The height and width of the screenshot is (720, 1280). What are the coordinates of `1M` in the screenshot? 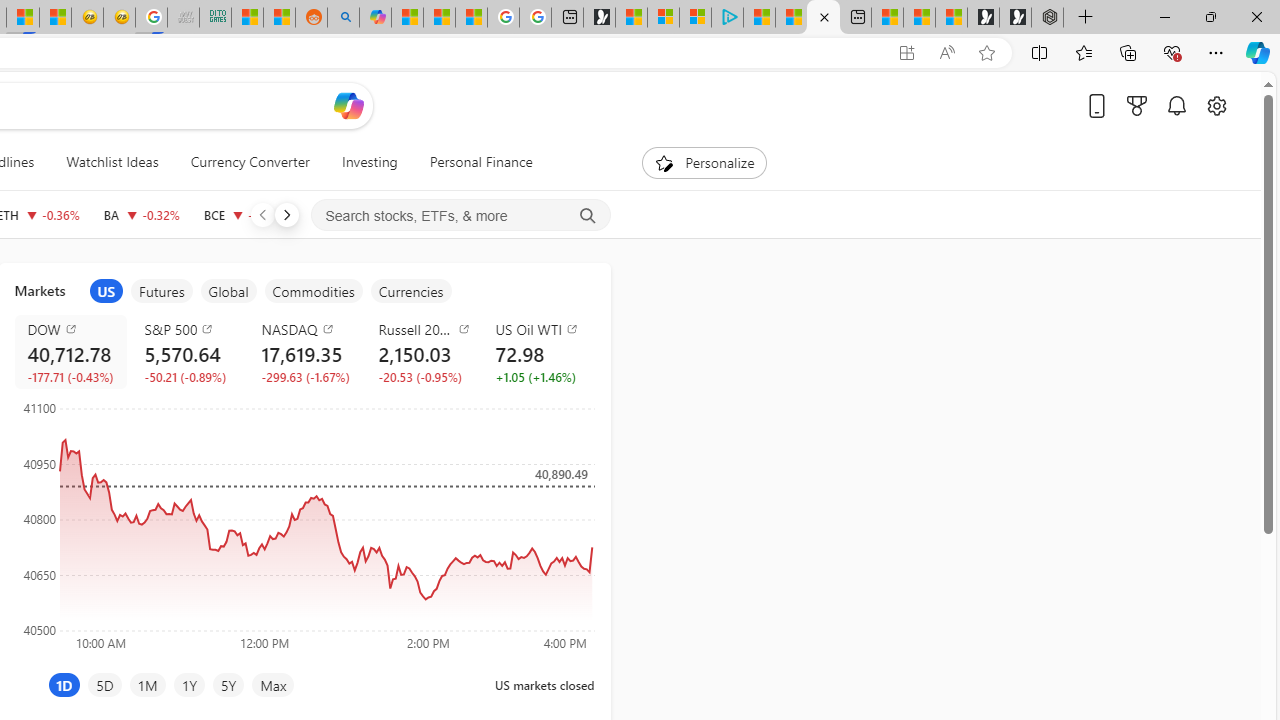 It's located at (148, 684).